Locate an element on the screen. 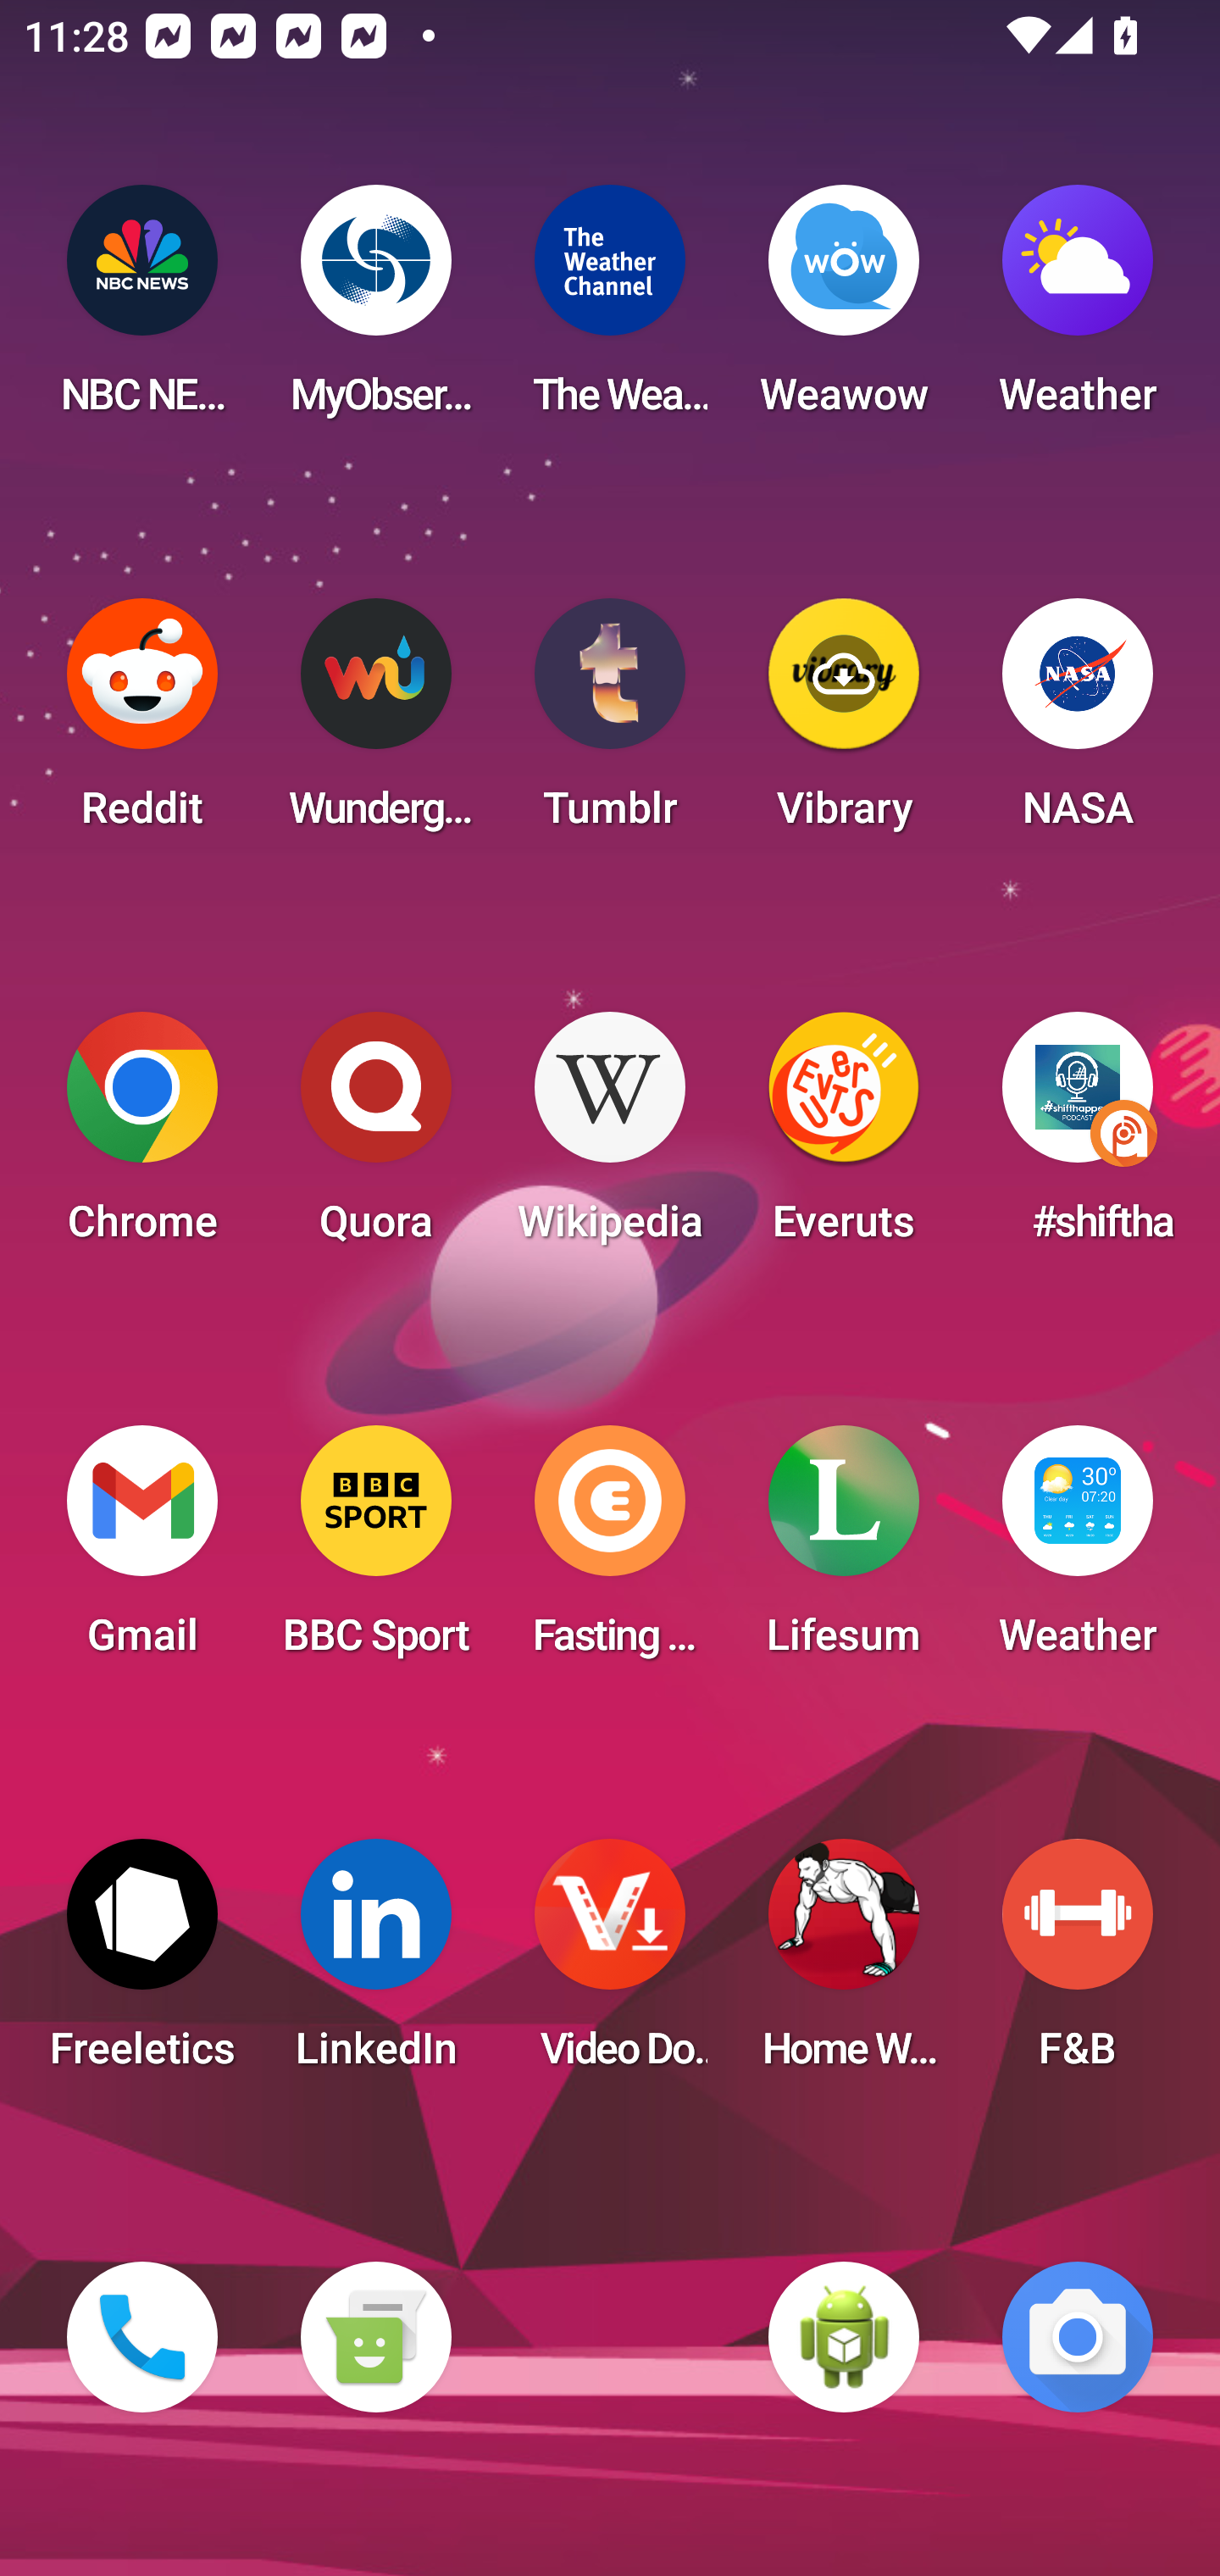 The image size is (1220, 2576). MyObservatory is located at coordinates (375, 310).